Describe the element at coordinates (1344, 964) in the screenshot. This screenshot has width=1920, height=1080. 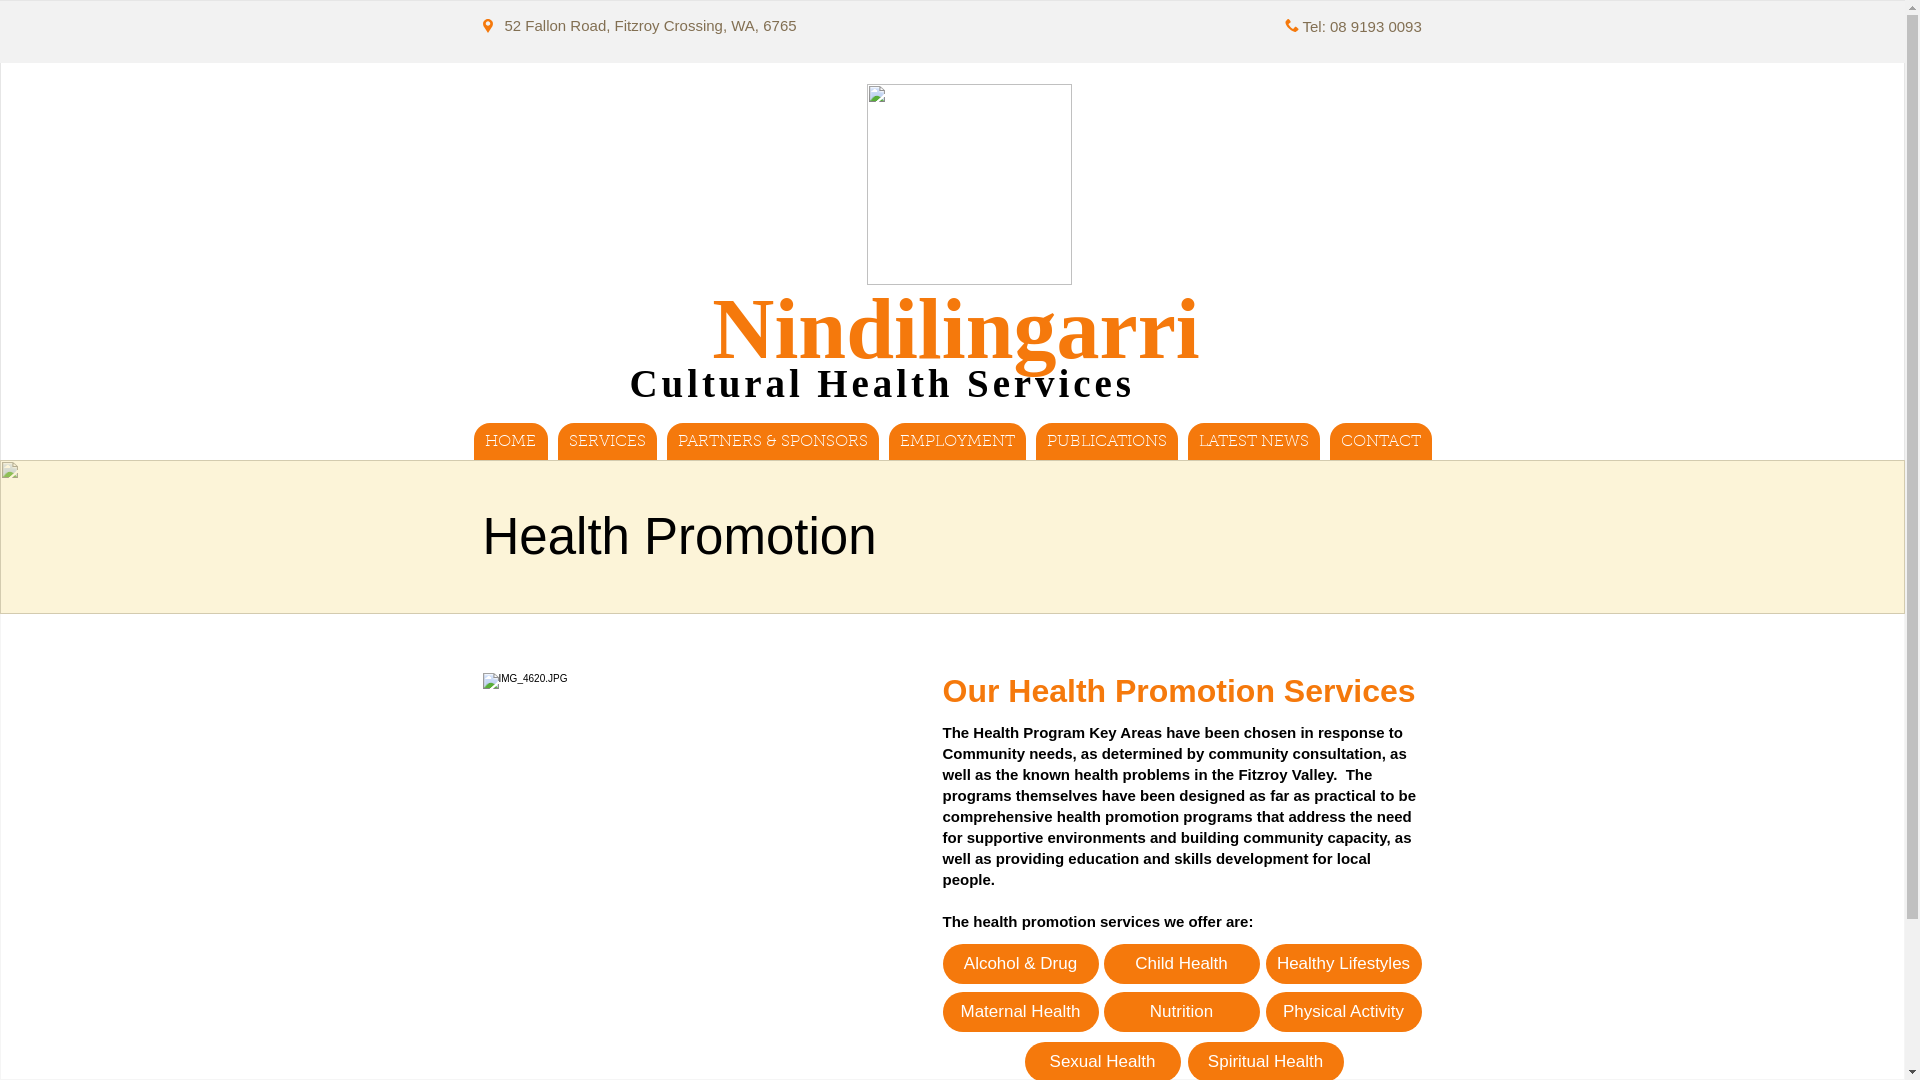
I see `Healthy Lifestyles` at that location.